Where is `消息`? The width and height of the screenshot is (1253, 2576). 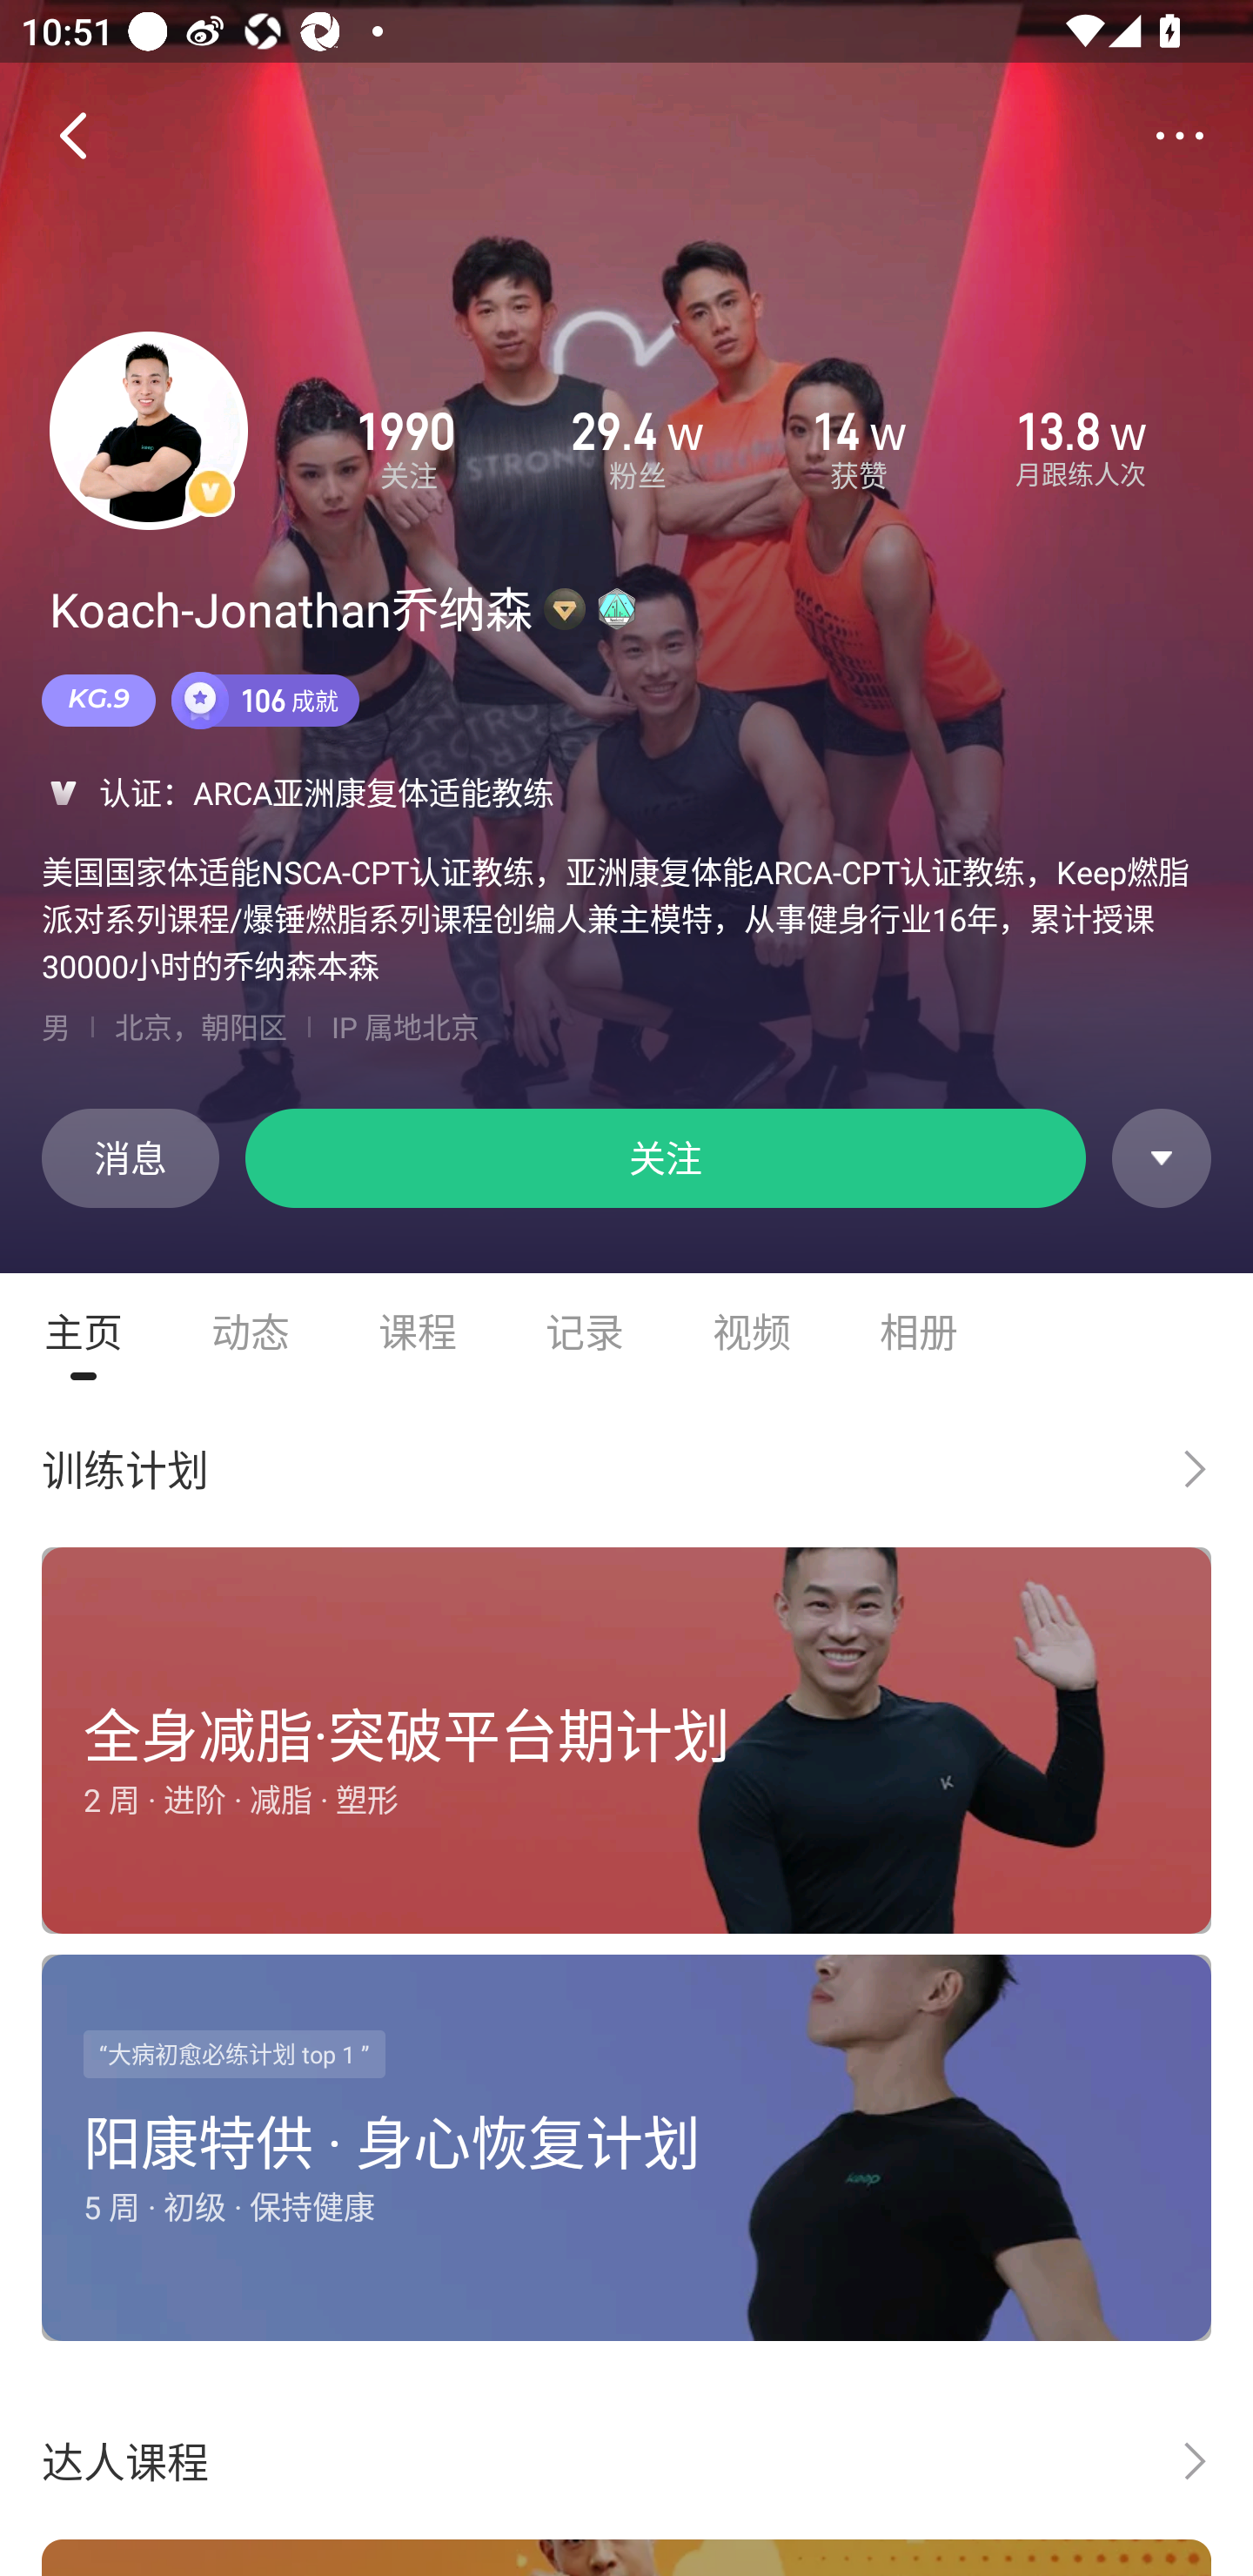 消息 is located at coordinates (130, 1157).